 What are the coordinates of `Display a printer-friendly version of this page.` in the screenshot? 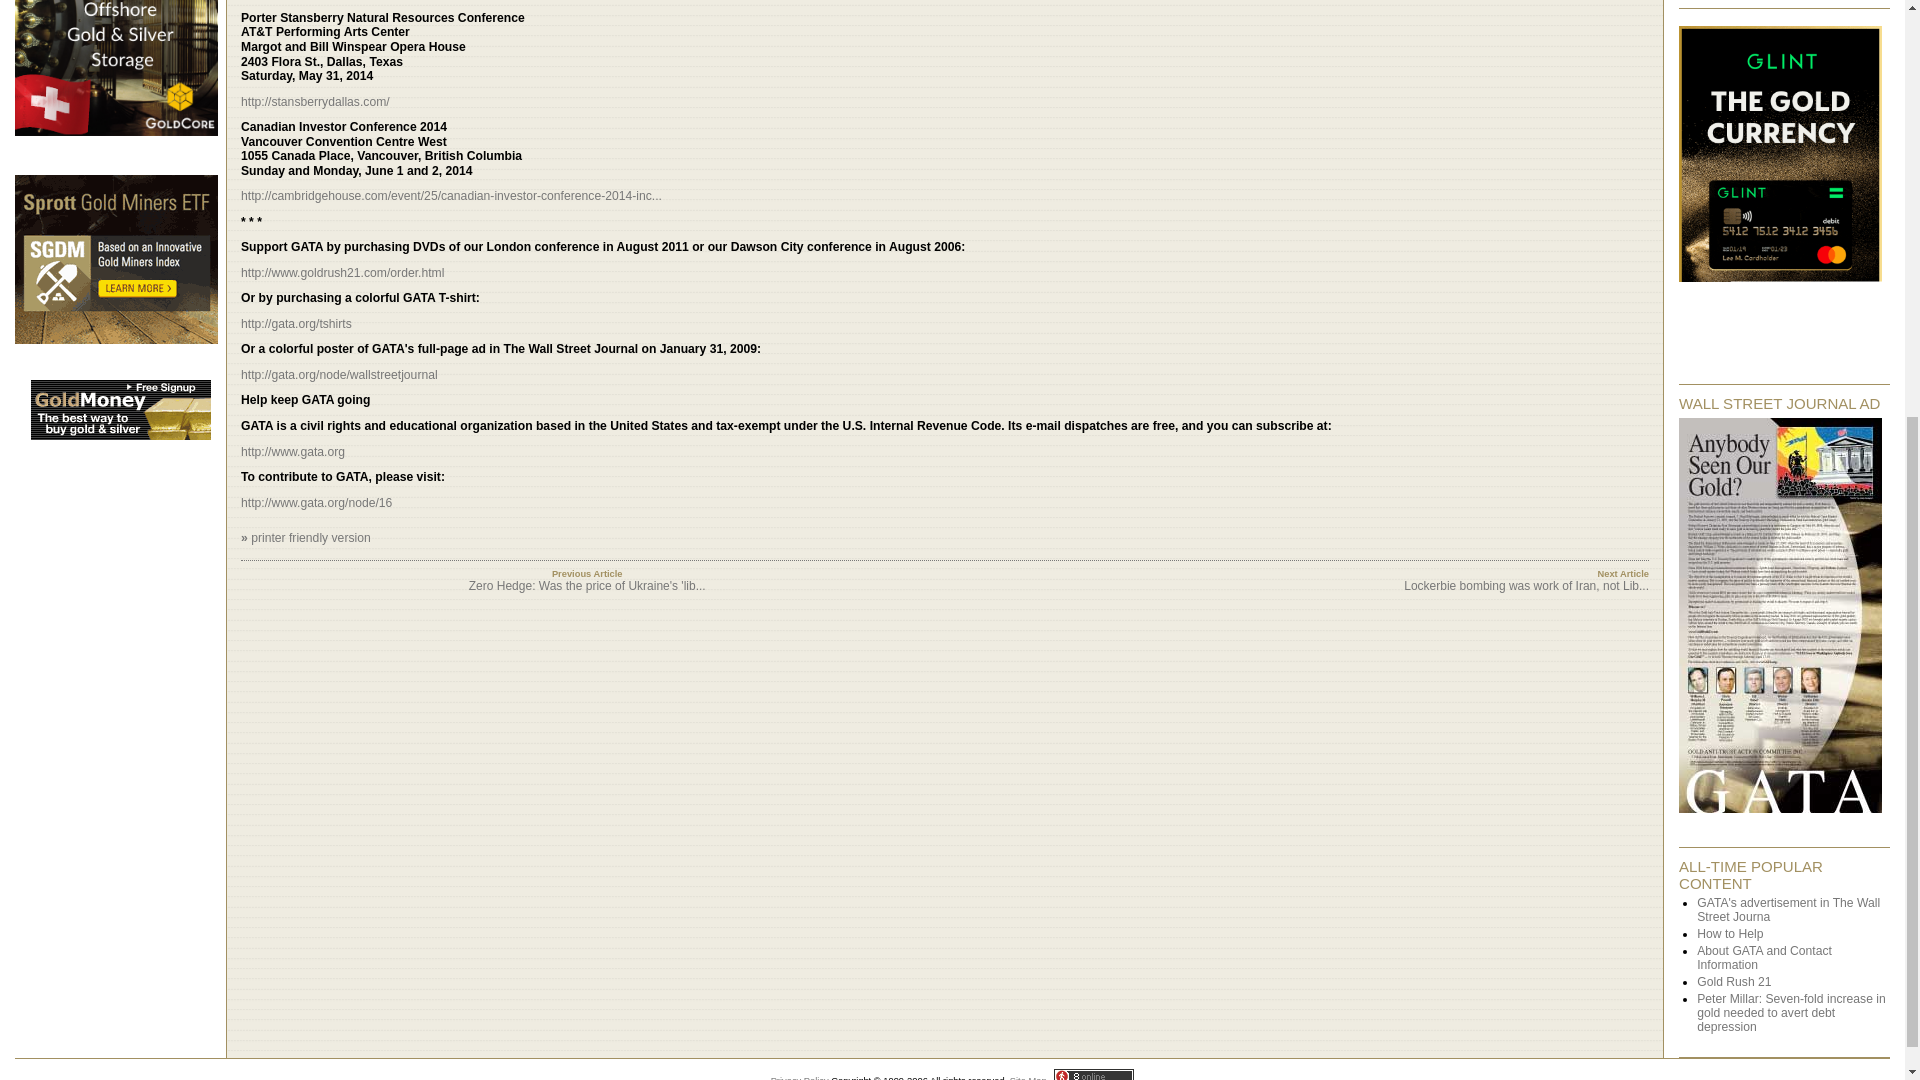 It's located at (310, 538).